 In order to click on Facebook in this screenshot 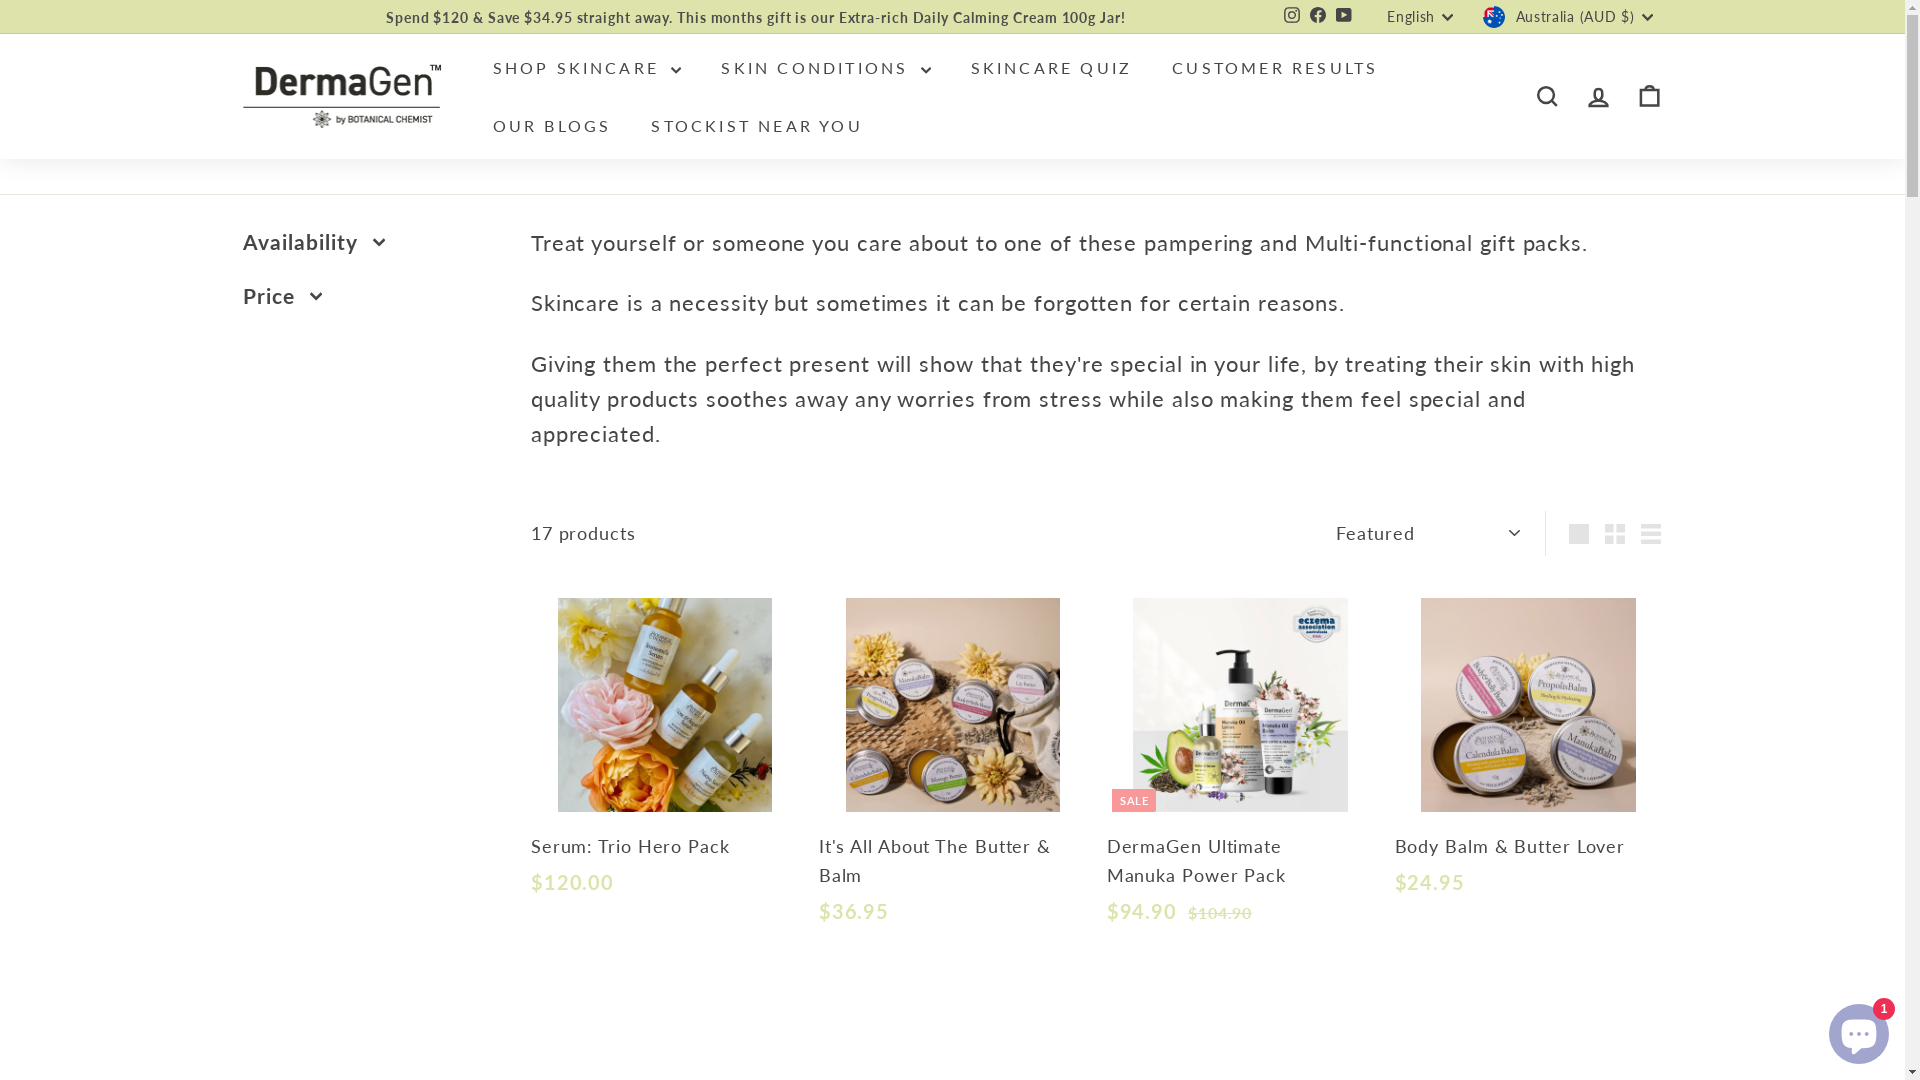, I will do `click(1318, 17)`.